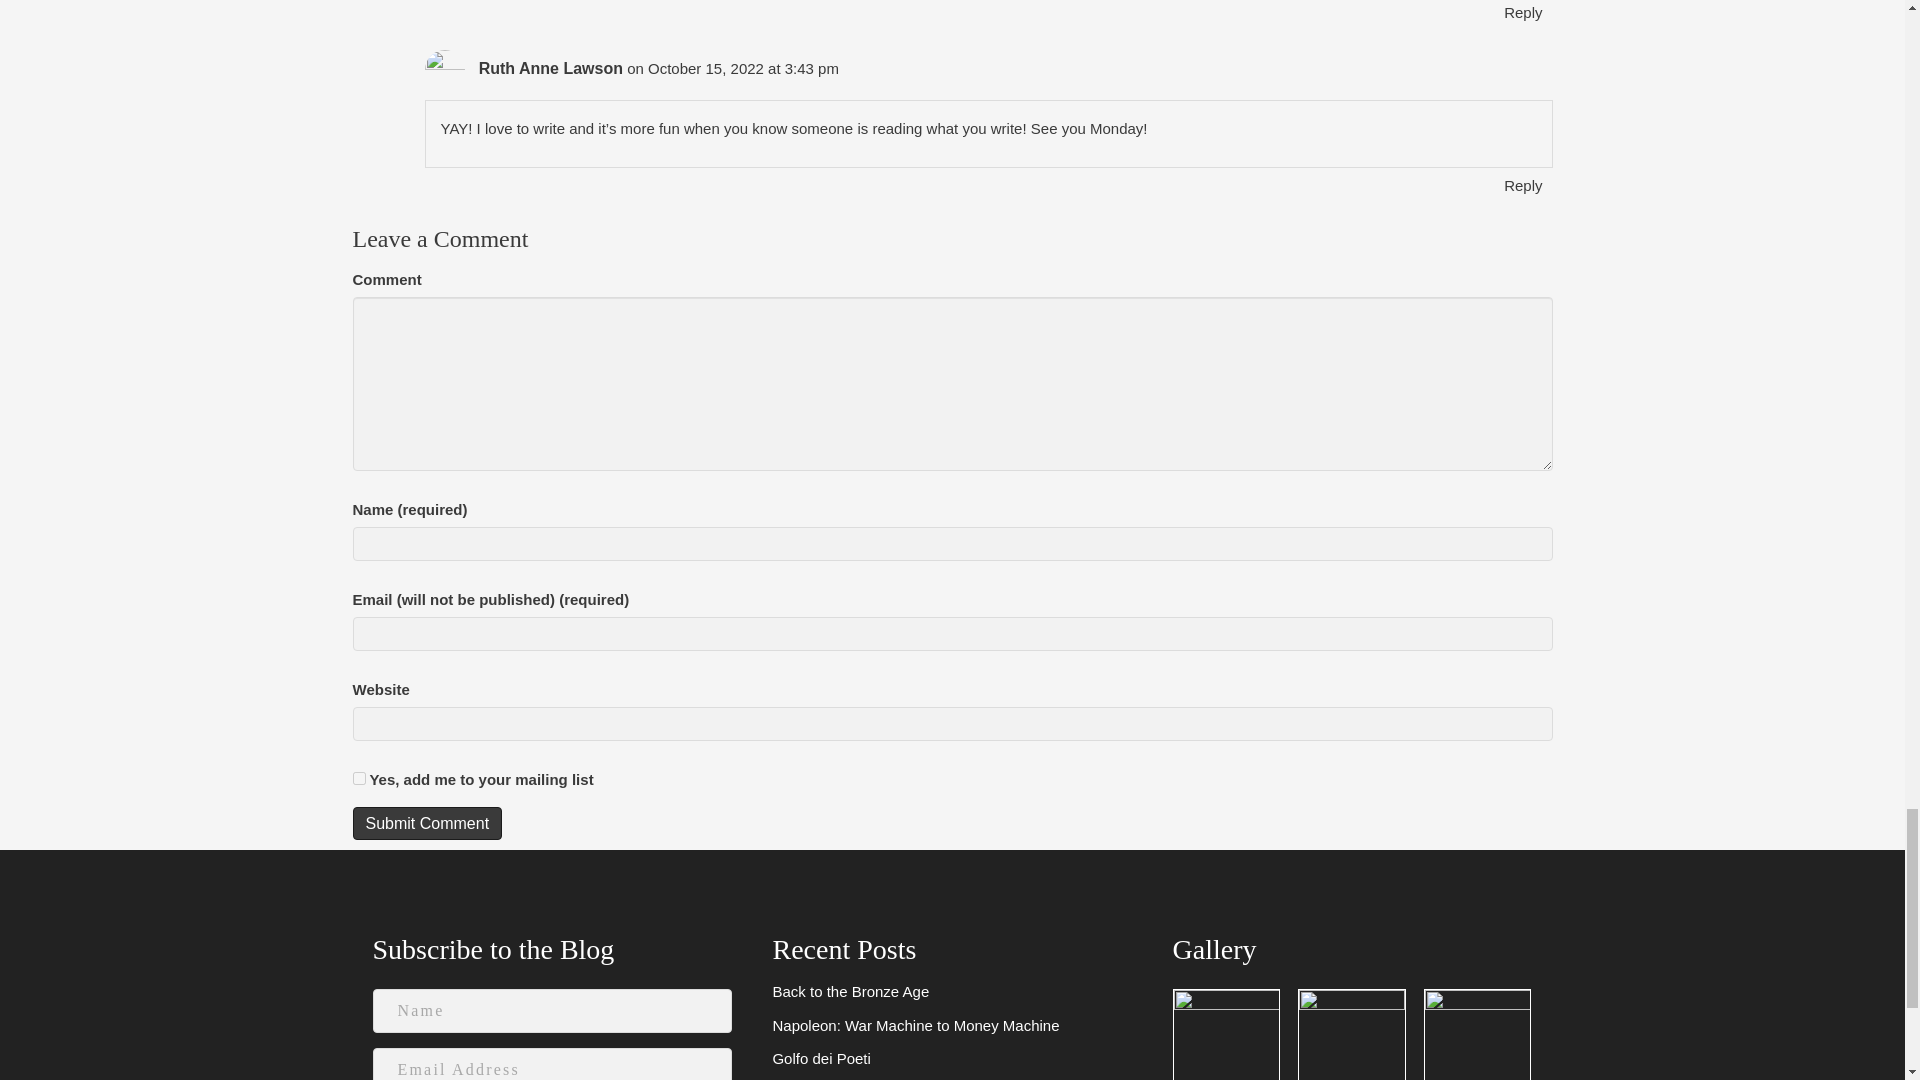  What do you see at coordinates (1352, 1035) in the screenshot?
I see `B9B51AF5-F053-4AAD-8757-118B430A16A9` at bounding box center [1352, 1035].